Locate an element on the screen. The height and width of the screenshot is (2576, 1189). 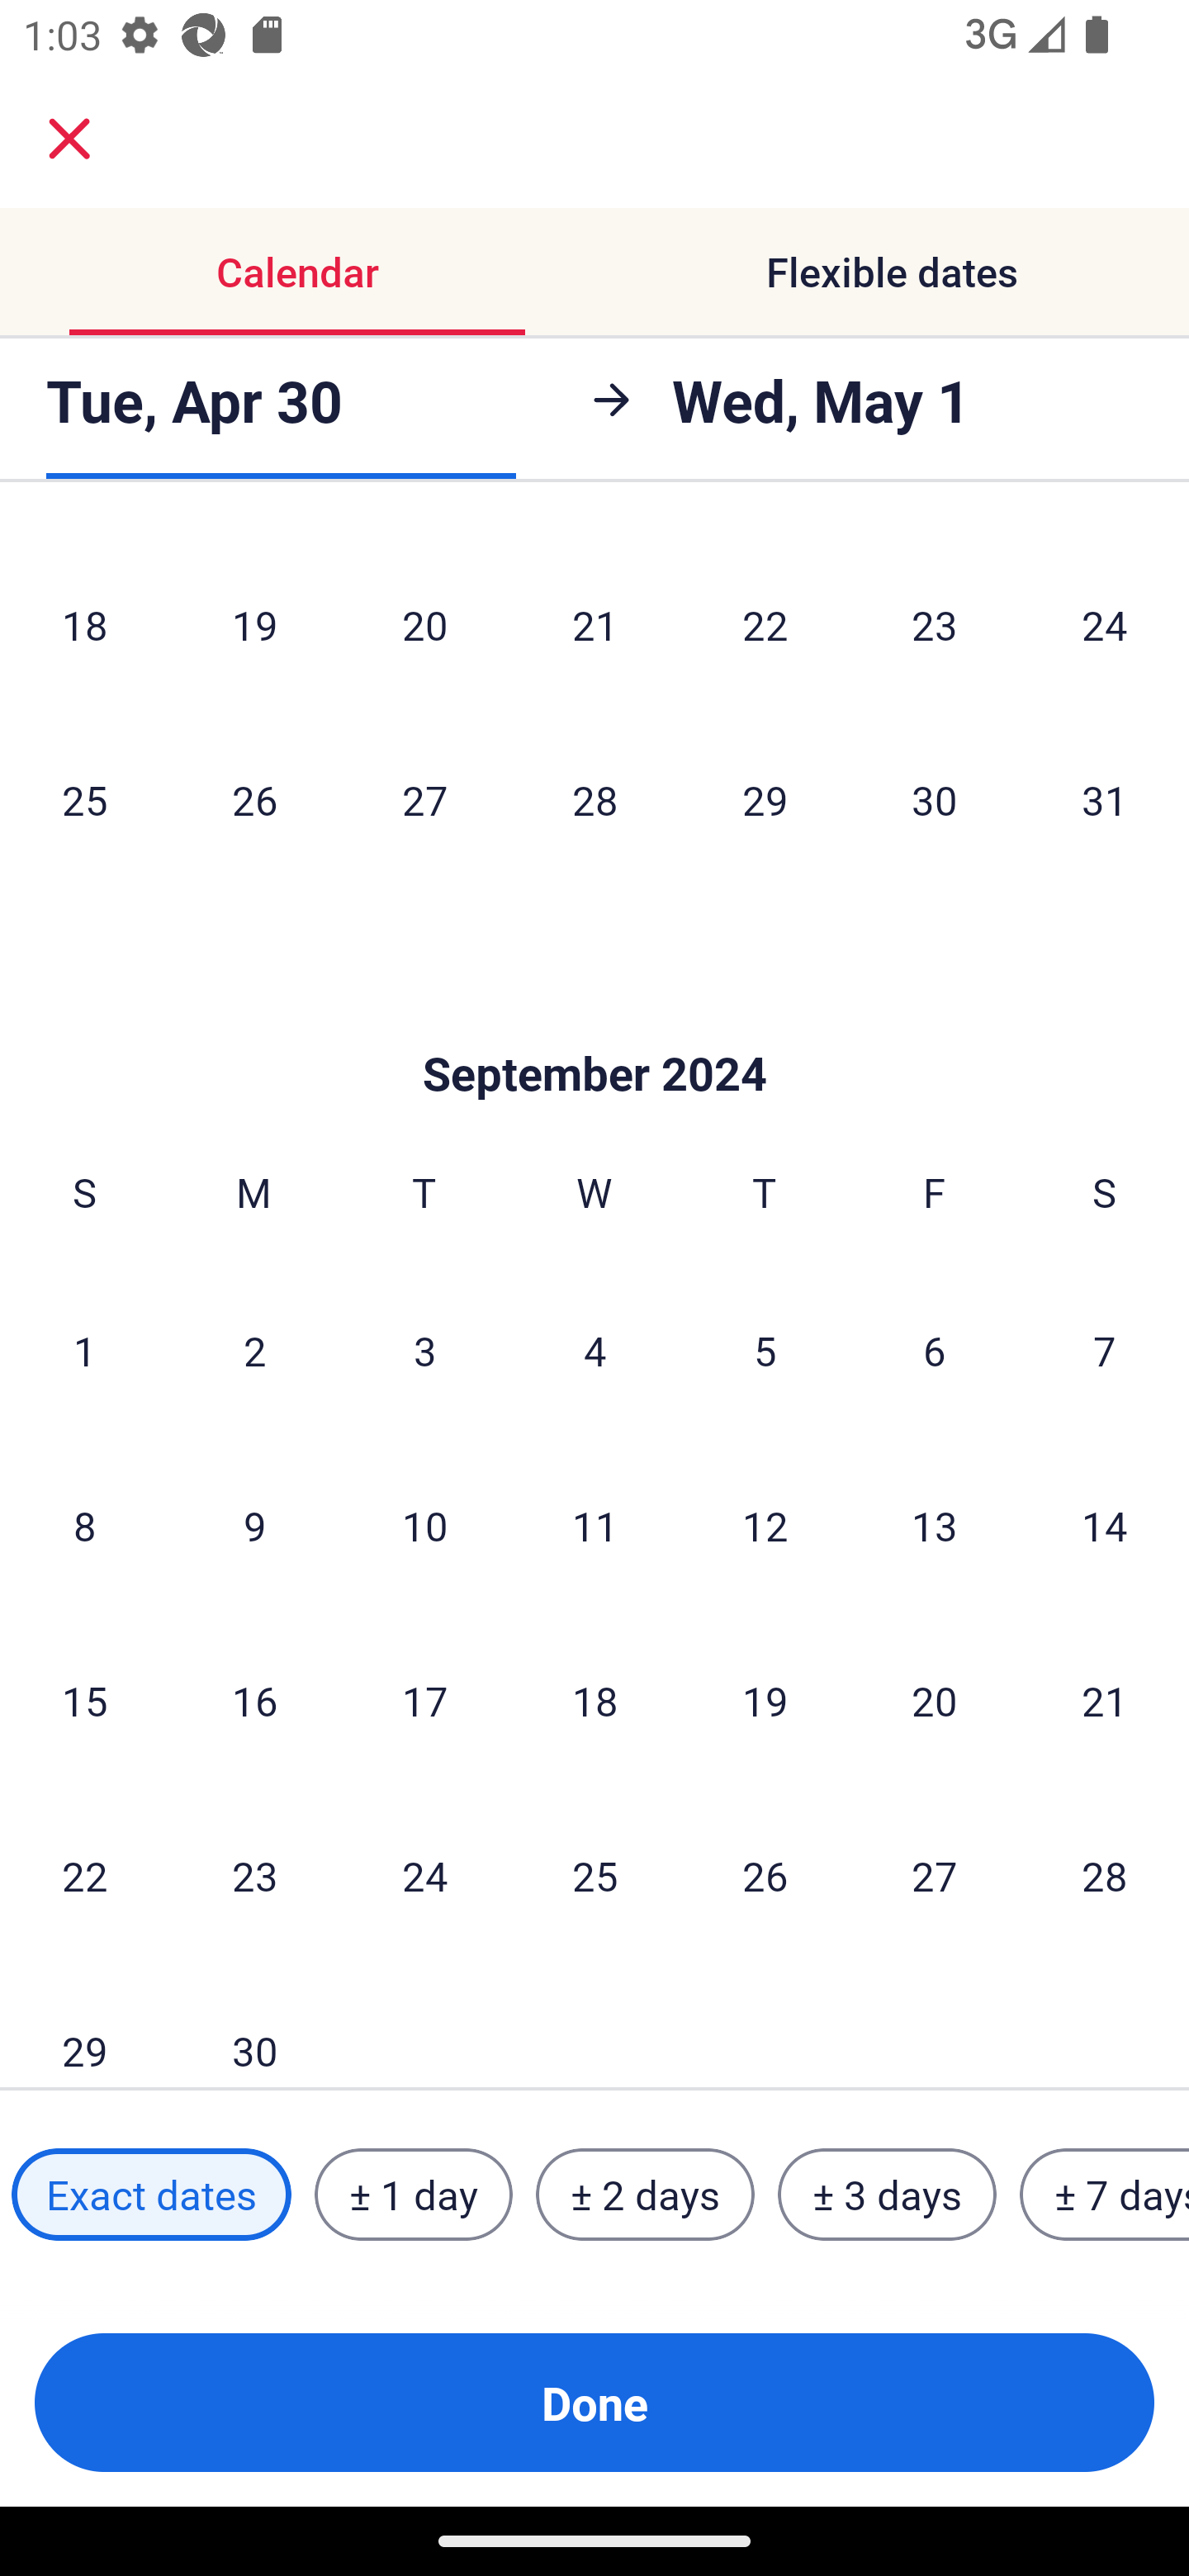
30 Monday, September 30, 2024 is located at coordinates (254, 2026).